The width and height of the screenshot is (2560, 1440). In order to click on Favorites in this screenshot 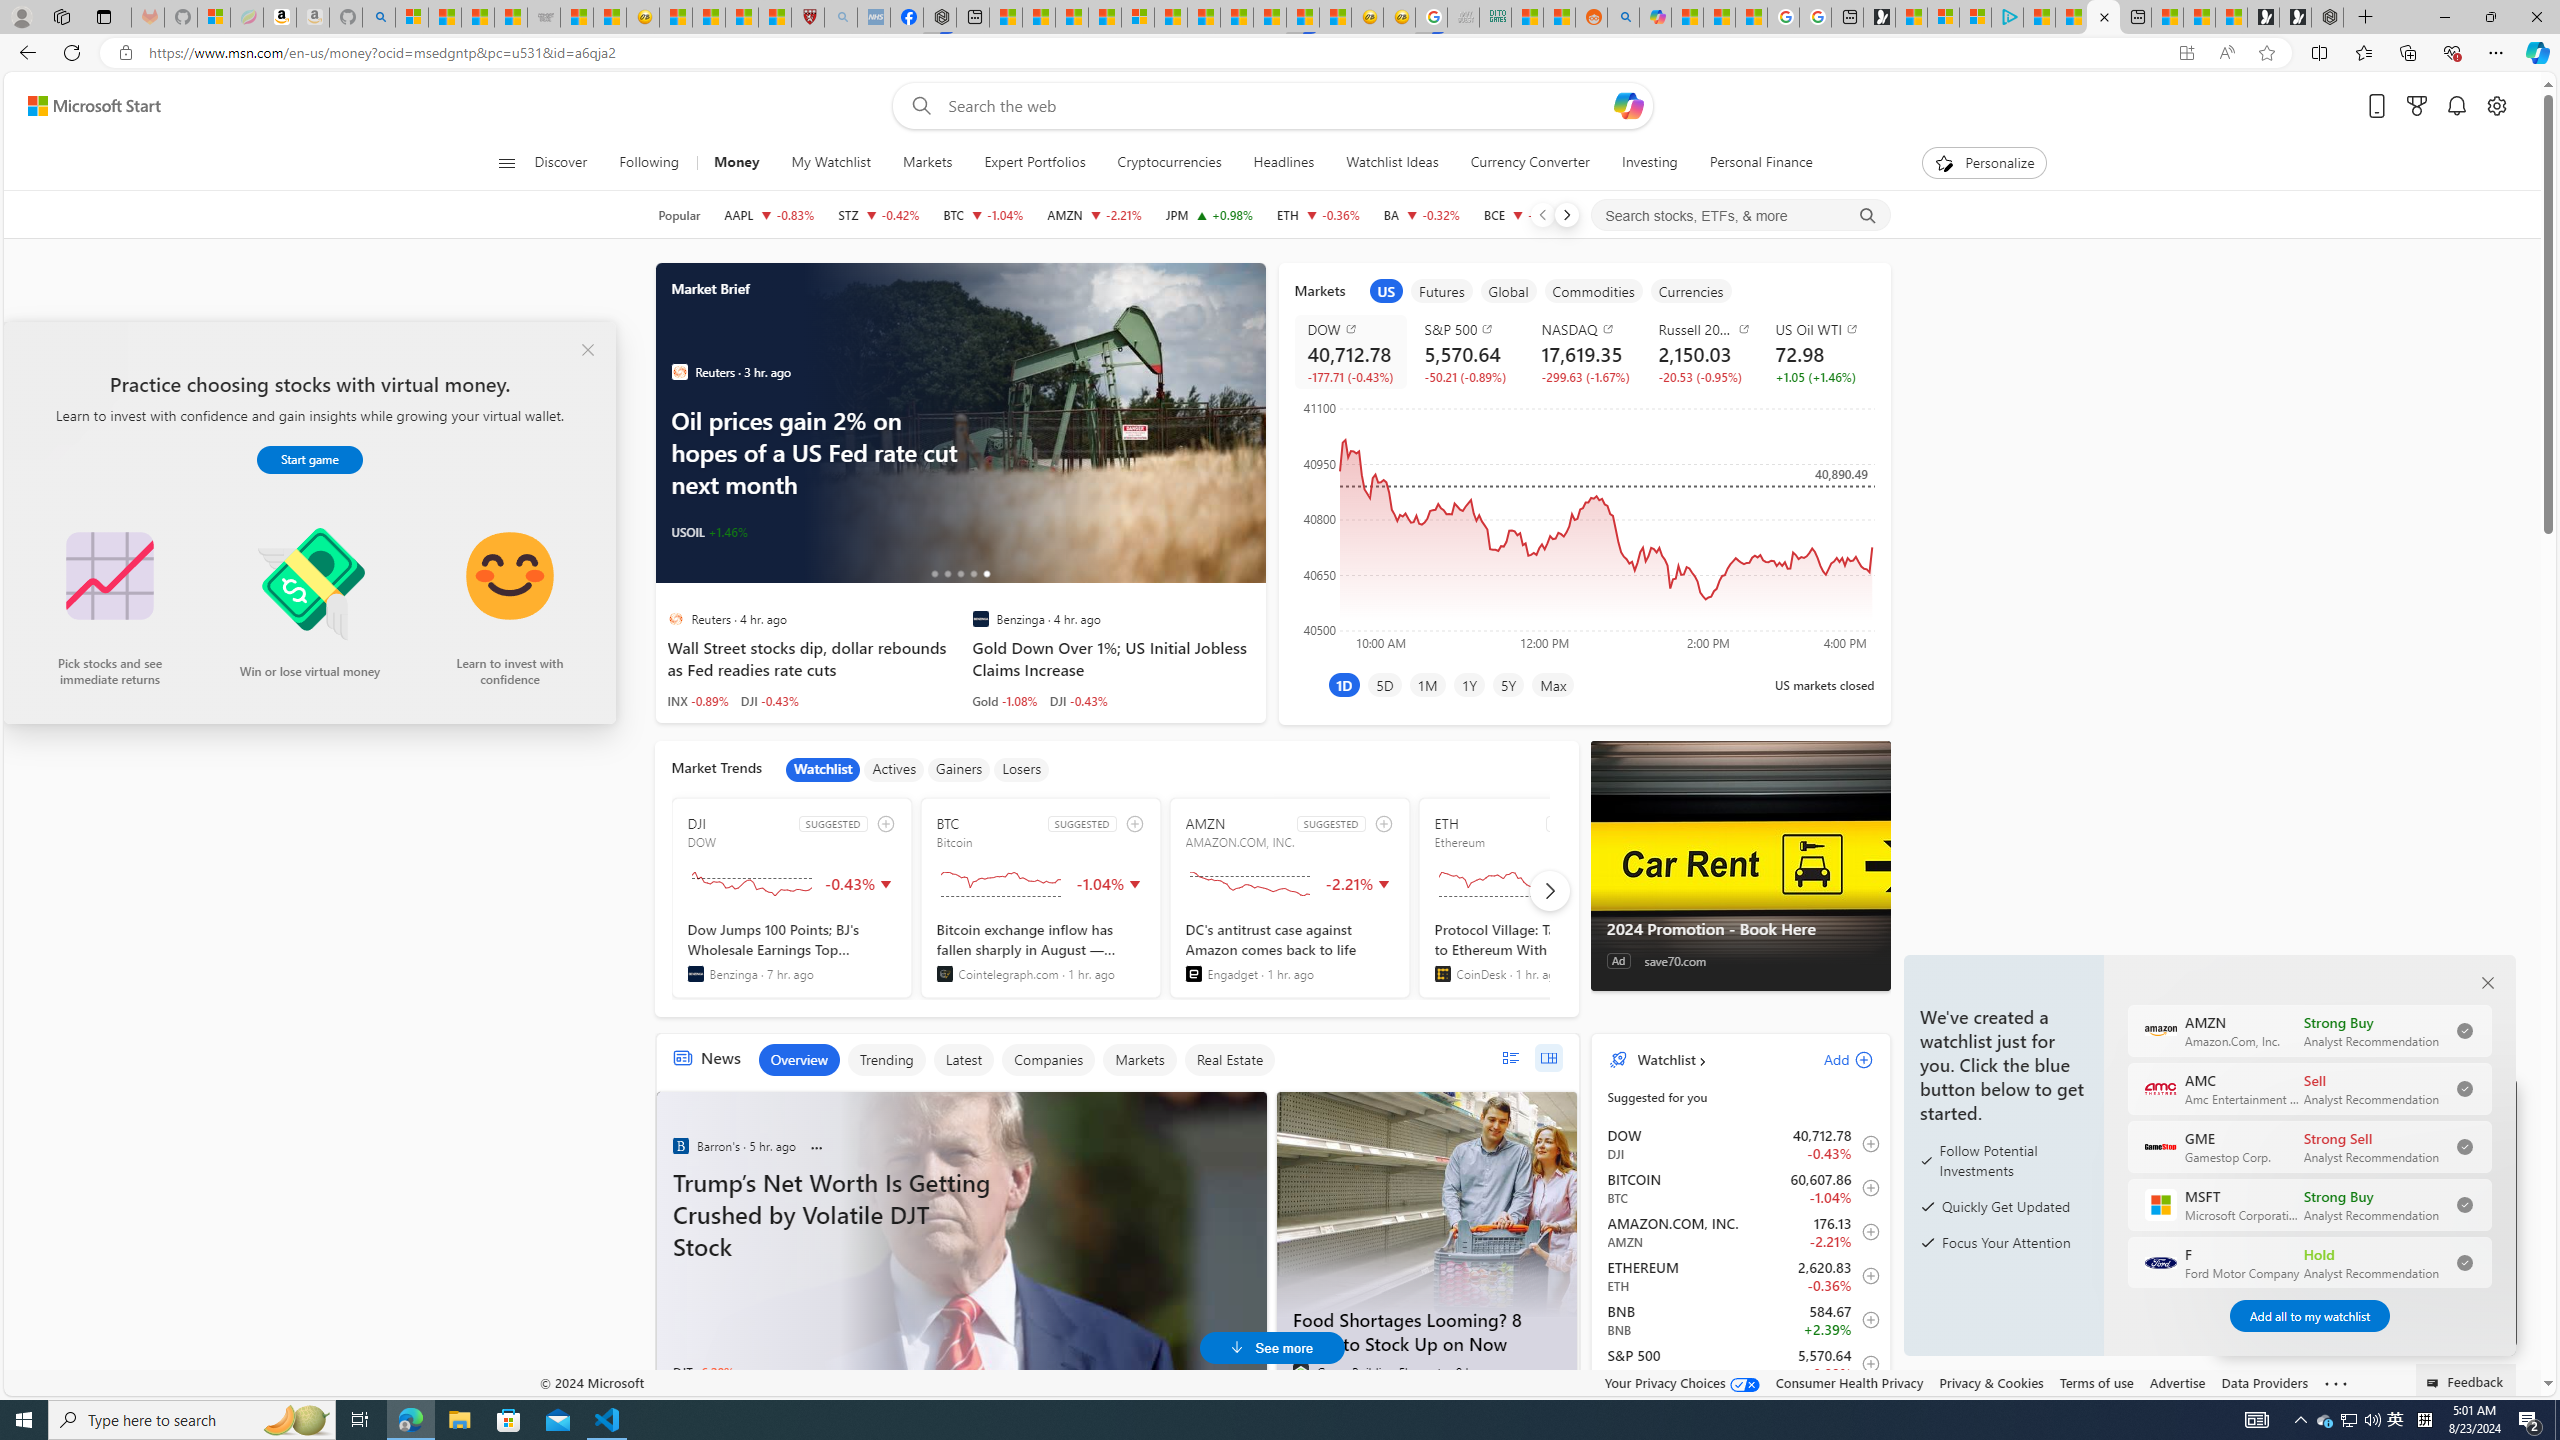, I will do `click(2364, 52)`.